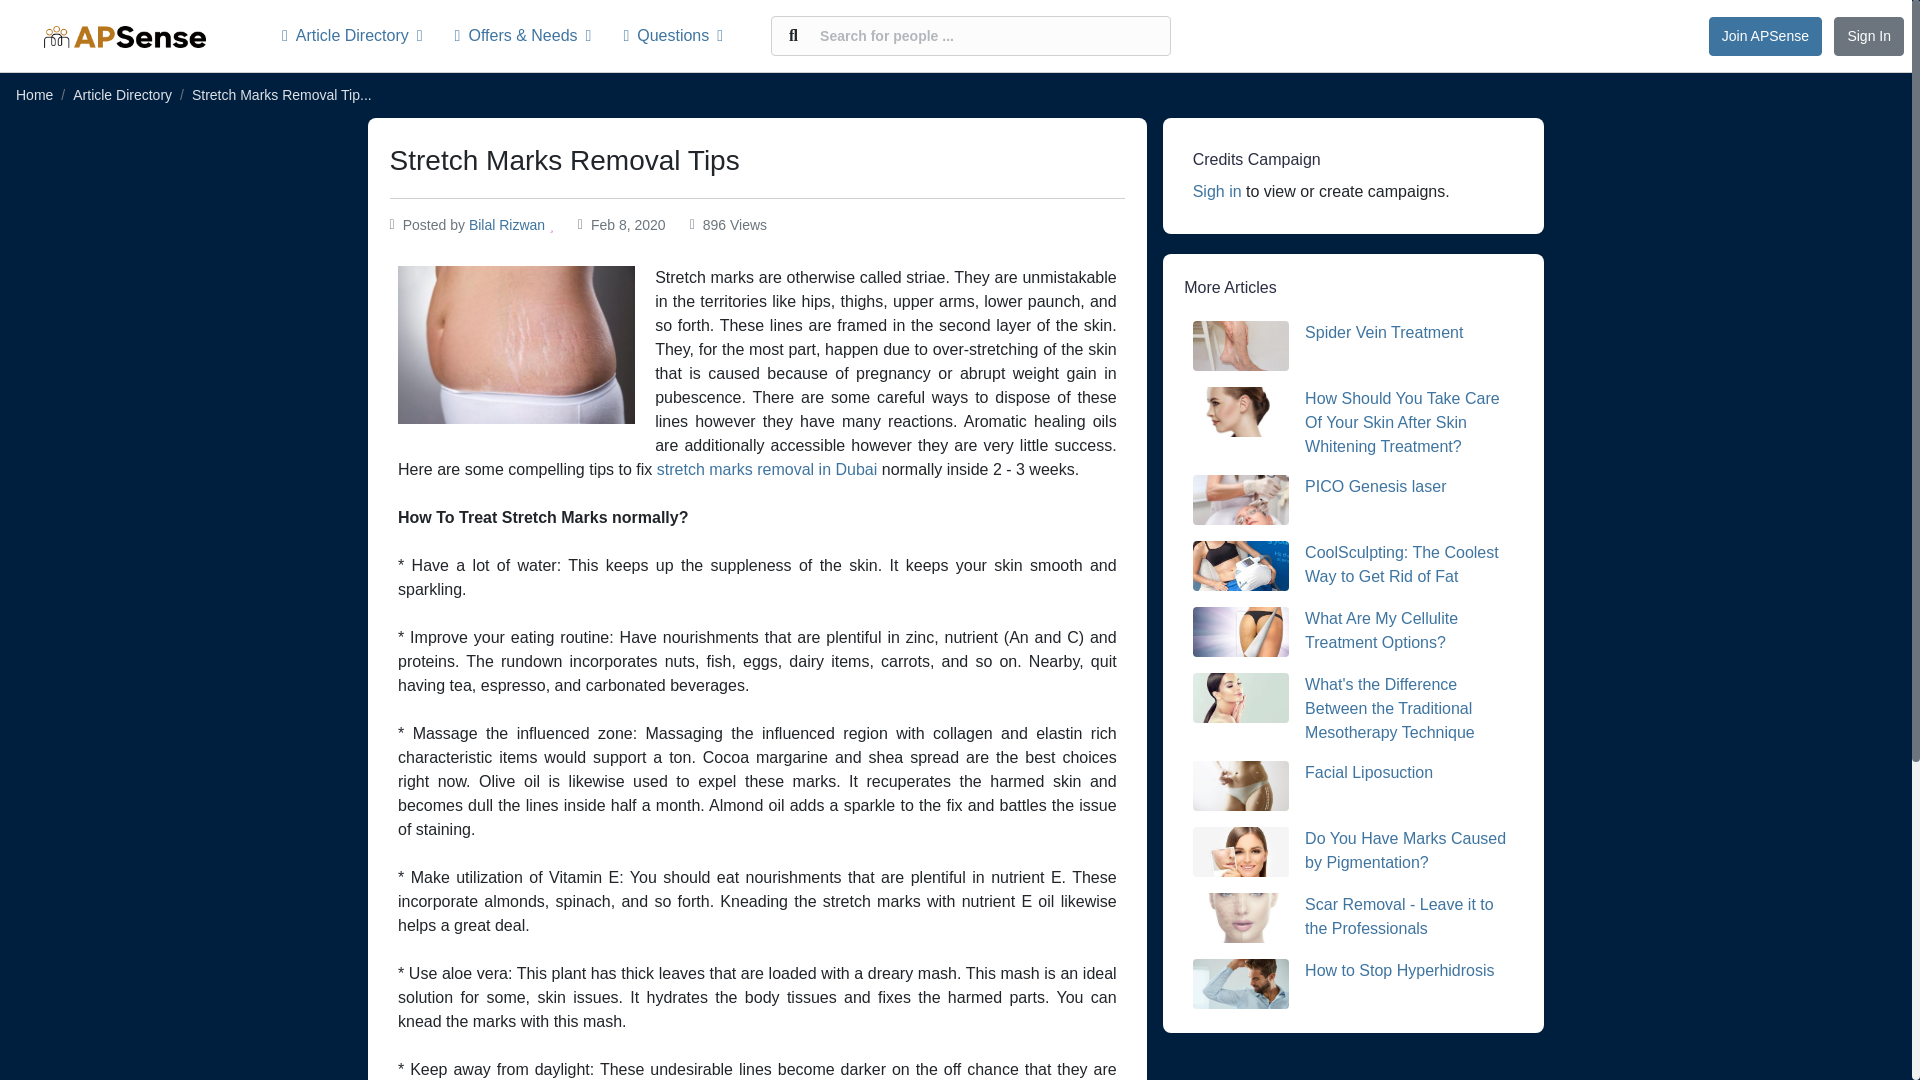 Image resolution: width=1920 pixels, height=1080 pixels. I want to click on Article Directory, so click(360, 36).